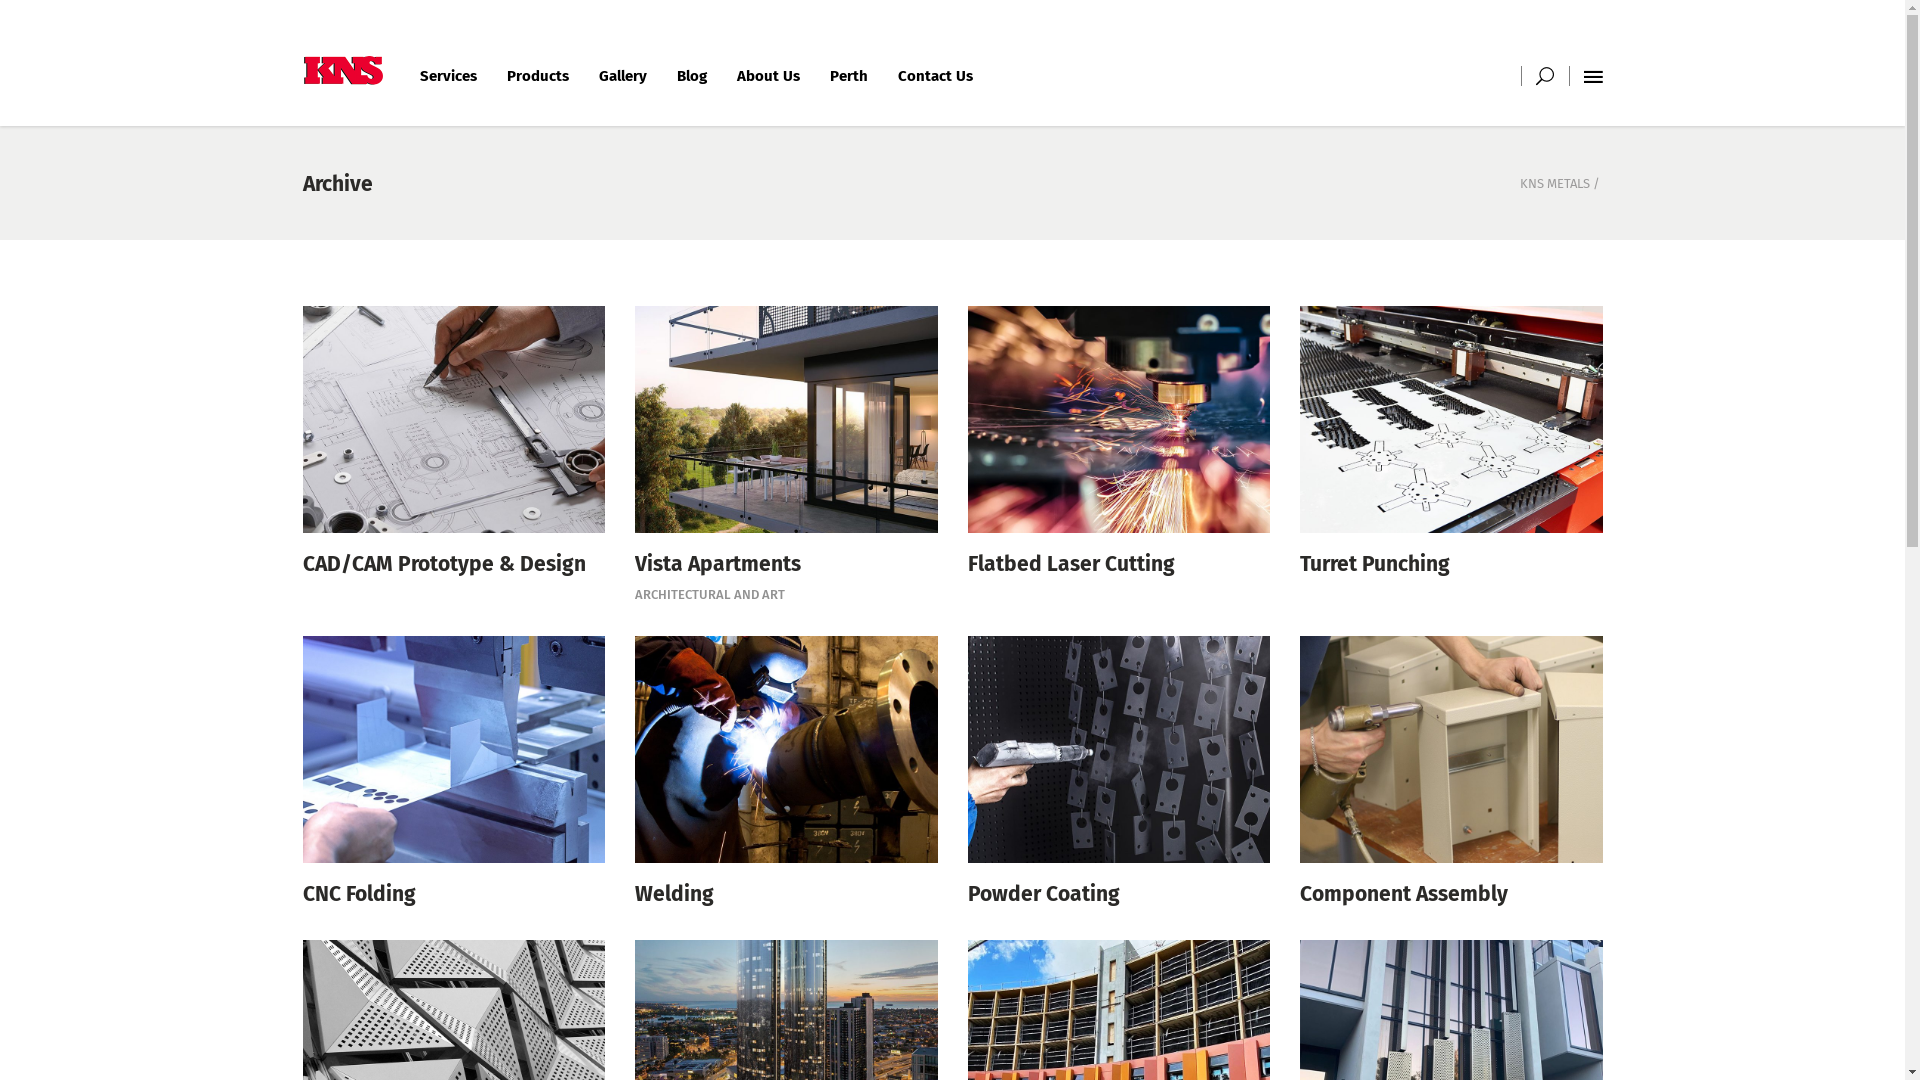 The image size is (1920, 1080). Describe the element at coordinates (1452, 564) in the screenshot. I see `Turret Punching` at that location.